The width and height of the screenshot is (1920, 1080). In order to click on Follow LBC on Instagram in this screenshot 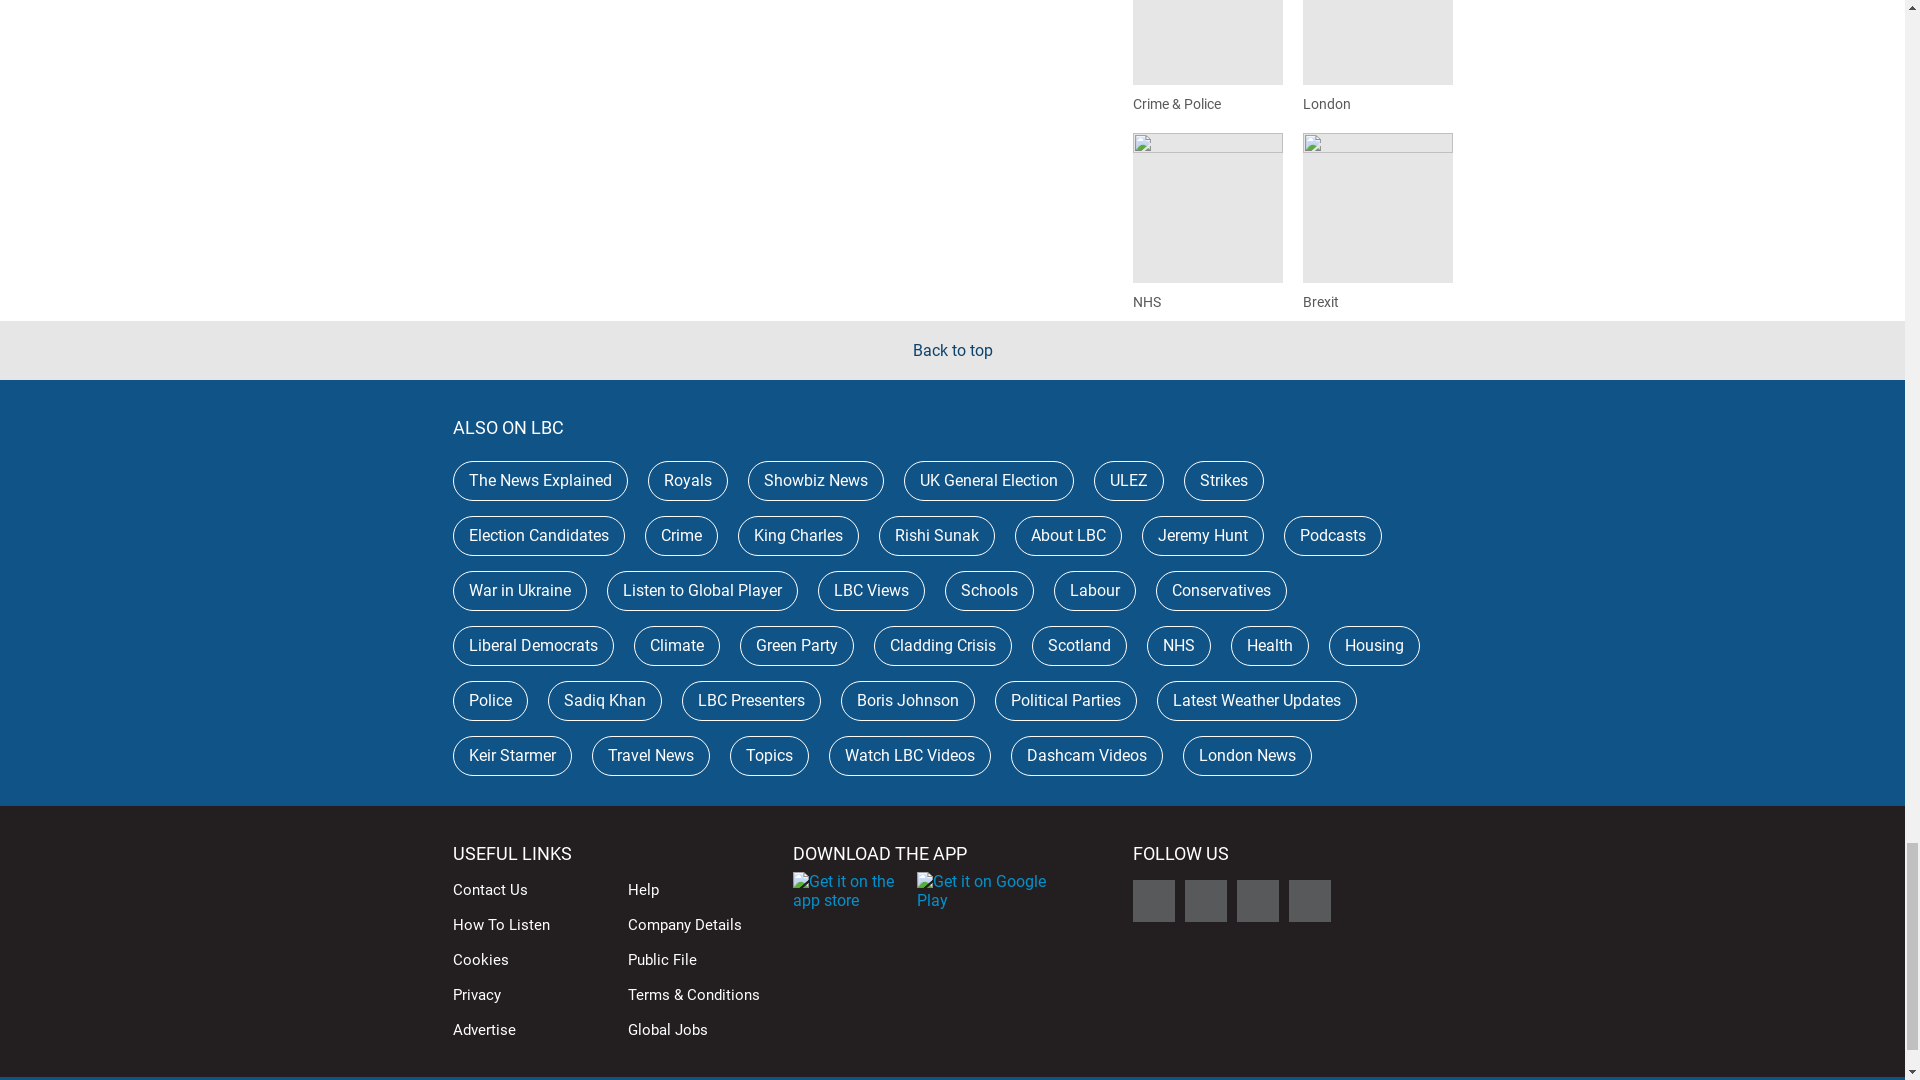, I will do `click(1257, 901)`.